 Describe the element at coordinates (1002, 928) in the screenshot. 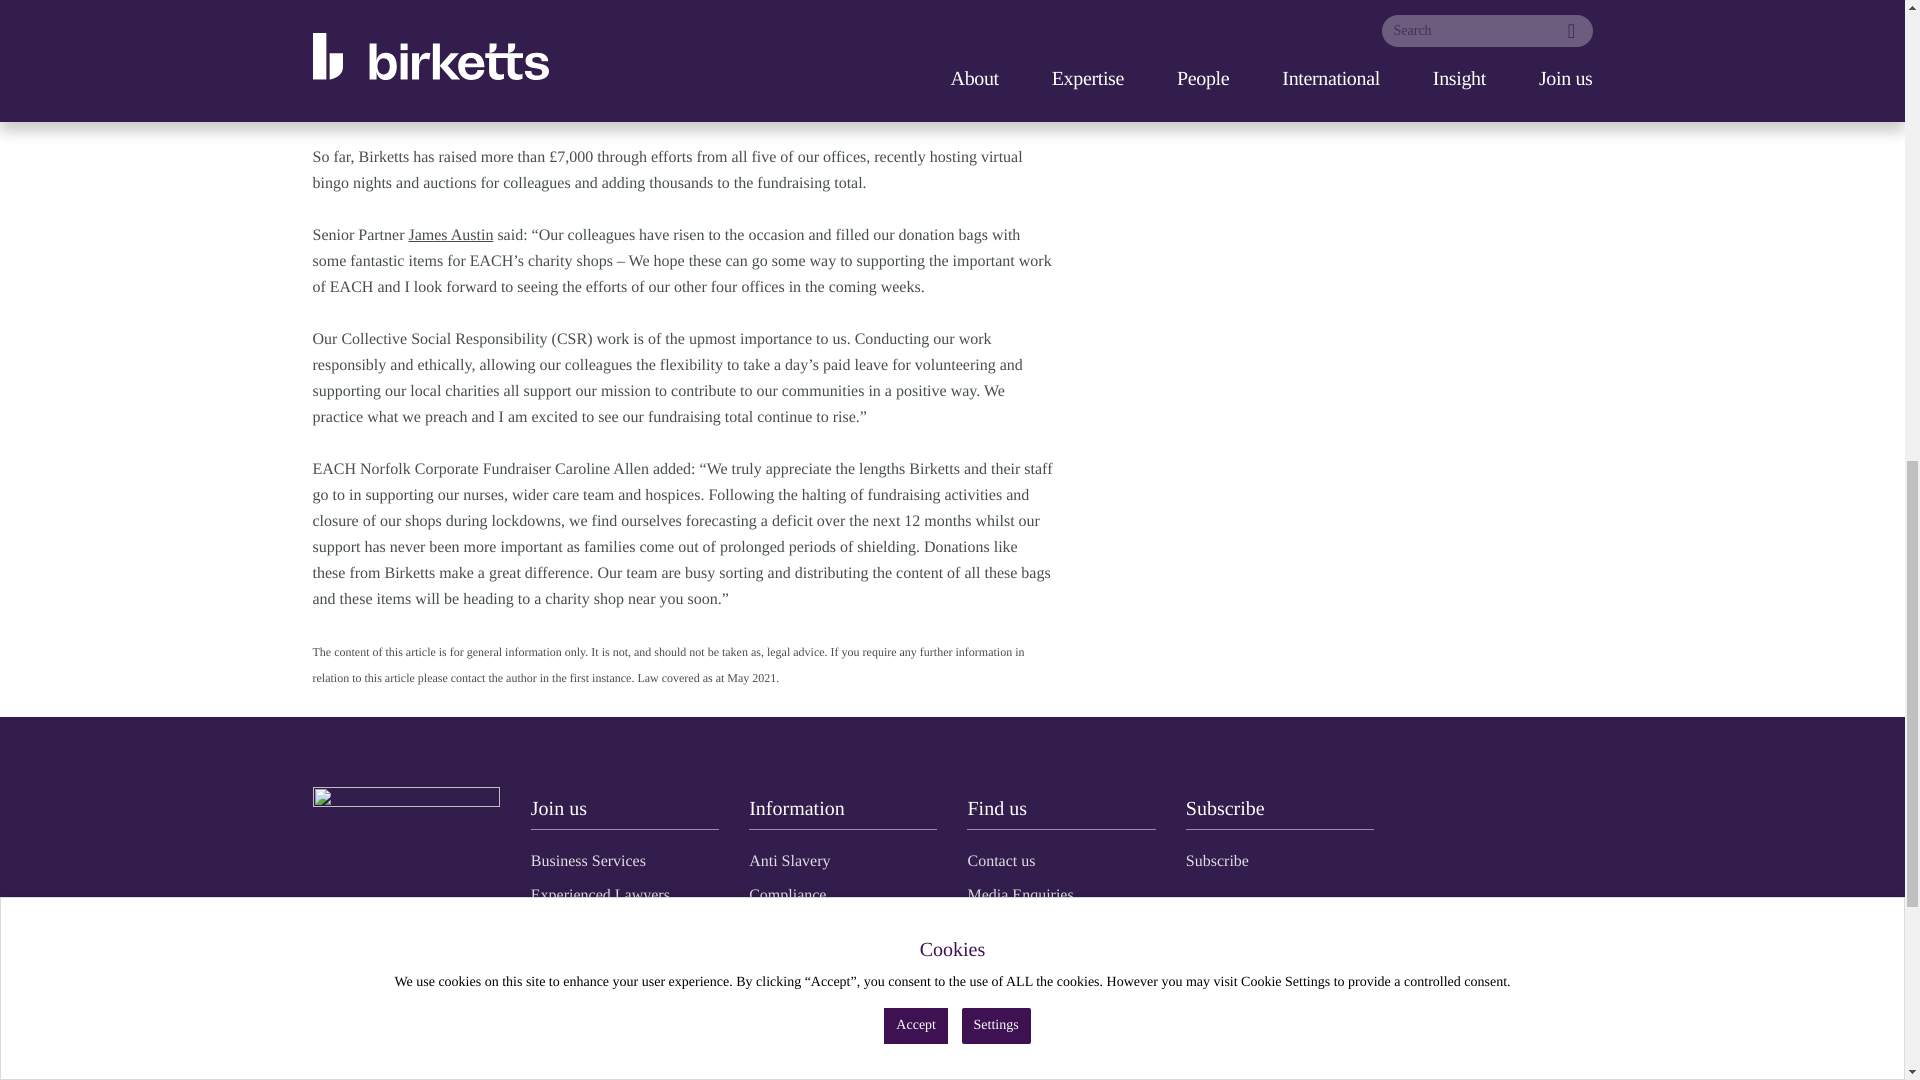

I see `Our People` at that location.